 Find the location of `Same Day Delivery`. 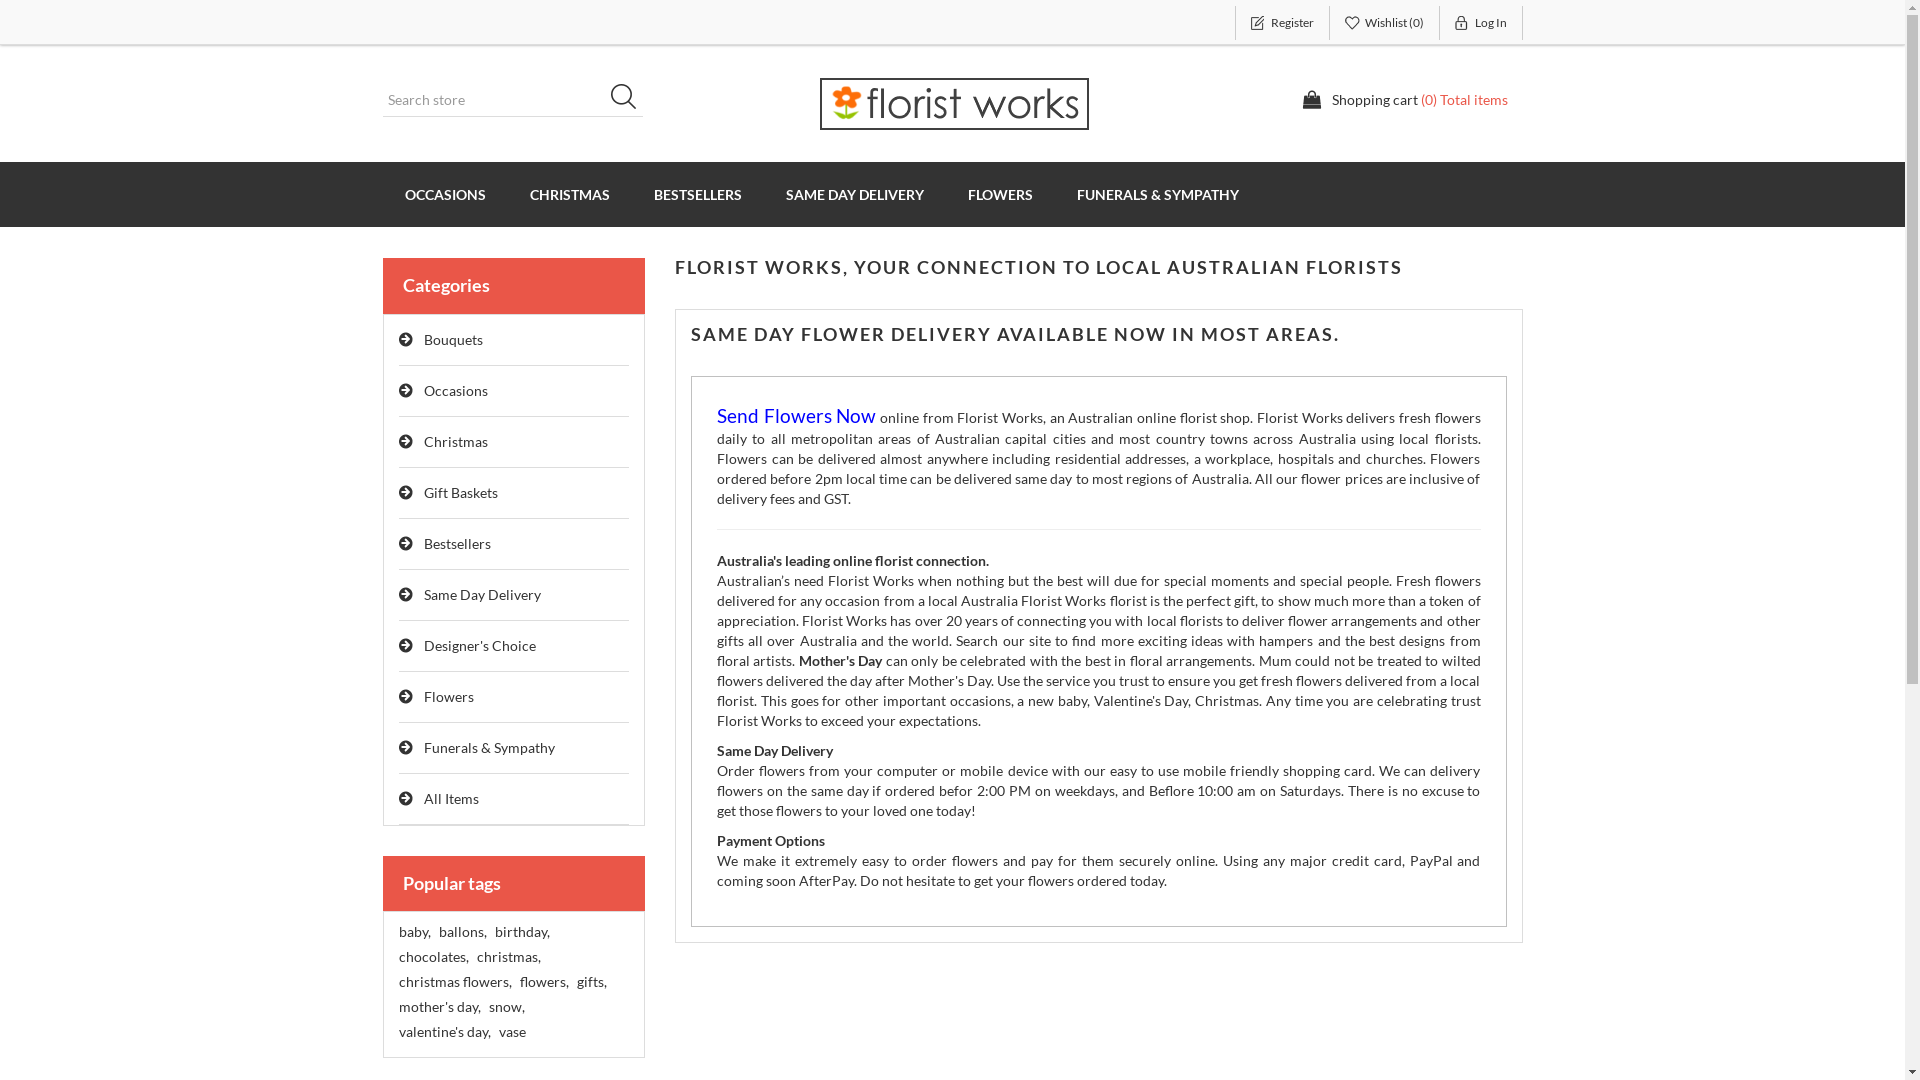

Same Day Delivery is located at coordinates (514, 596).